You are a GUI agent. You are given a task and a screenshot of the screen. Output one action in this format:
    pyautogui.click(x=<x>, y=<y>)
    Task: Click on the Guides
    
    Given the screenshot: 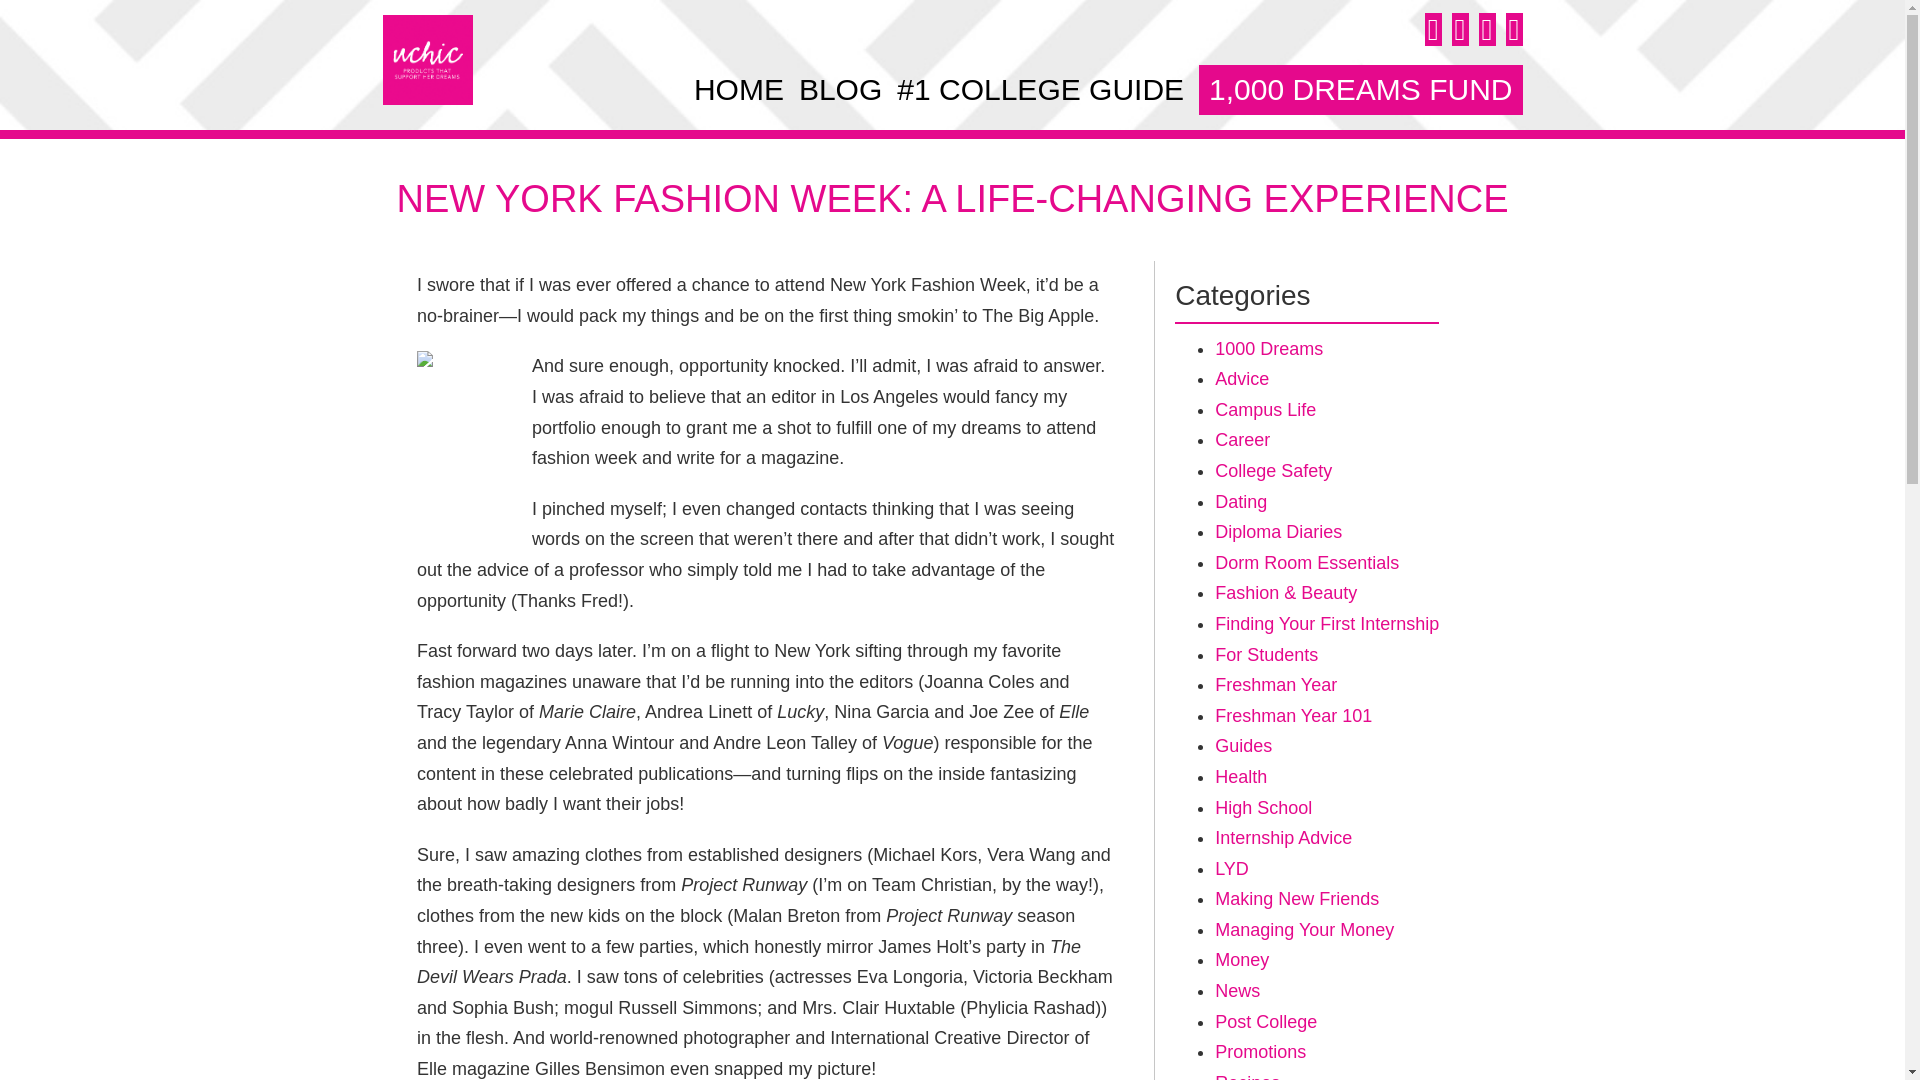 What is the action you would take?
    pyautogui.click(x=1243, y=746)
    